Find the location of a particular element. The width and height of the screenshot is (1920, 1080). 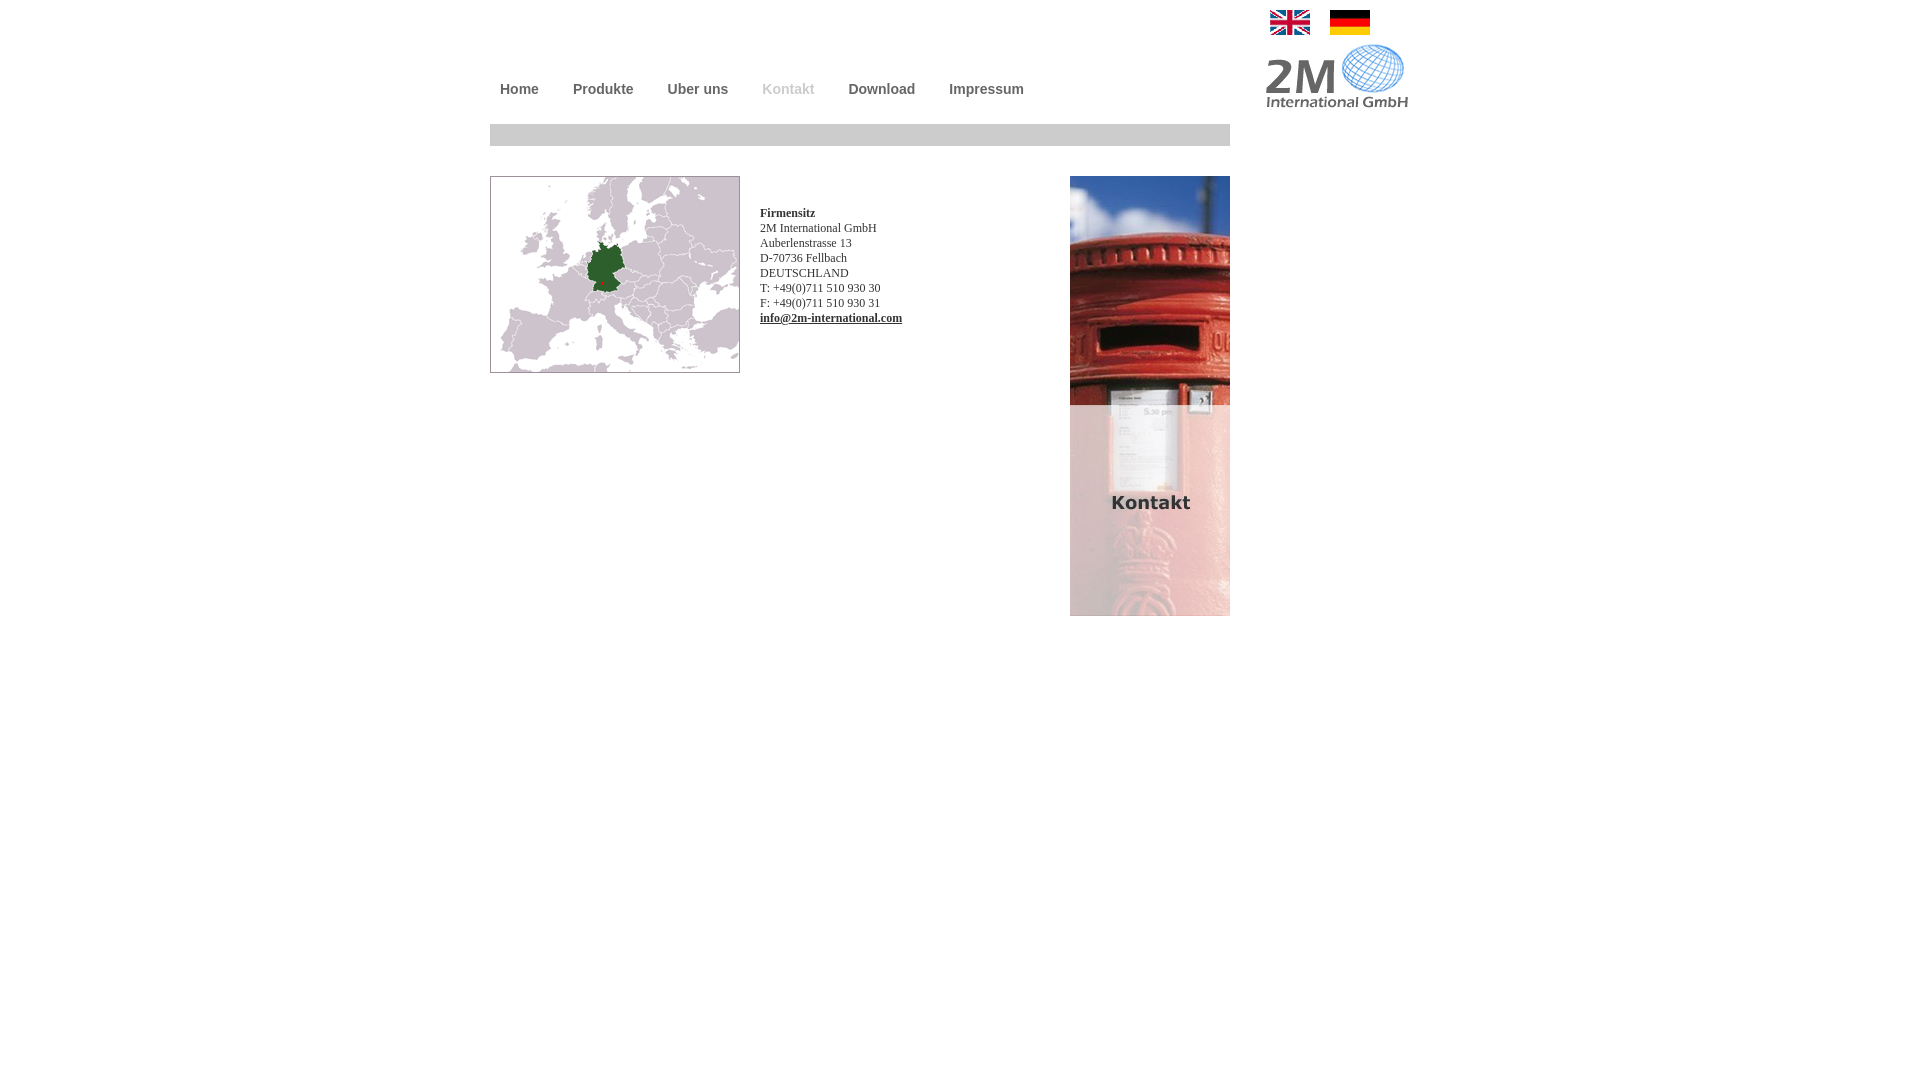

Impressum is located at coordinates (986, 89).